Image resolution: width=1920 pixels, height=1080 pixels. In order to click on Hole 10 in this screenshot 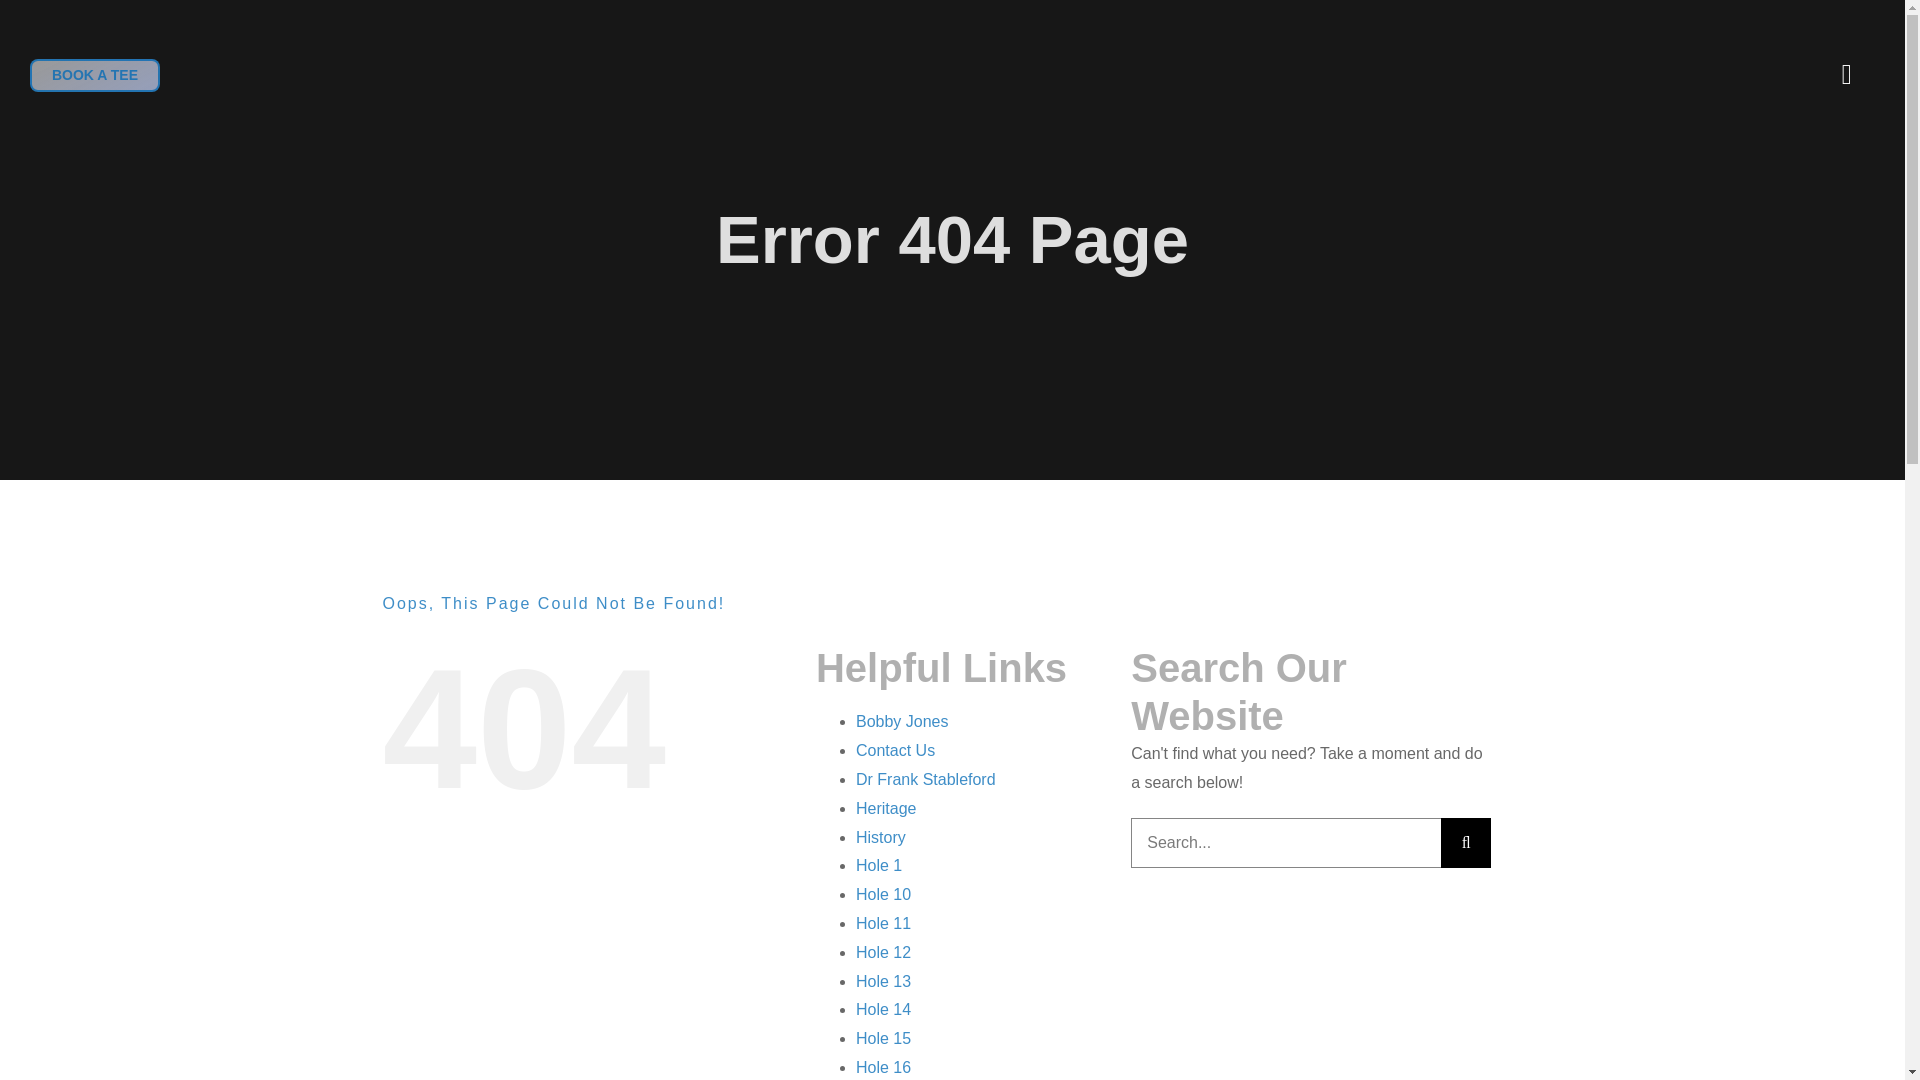, I will do `click(883, 894)`.